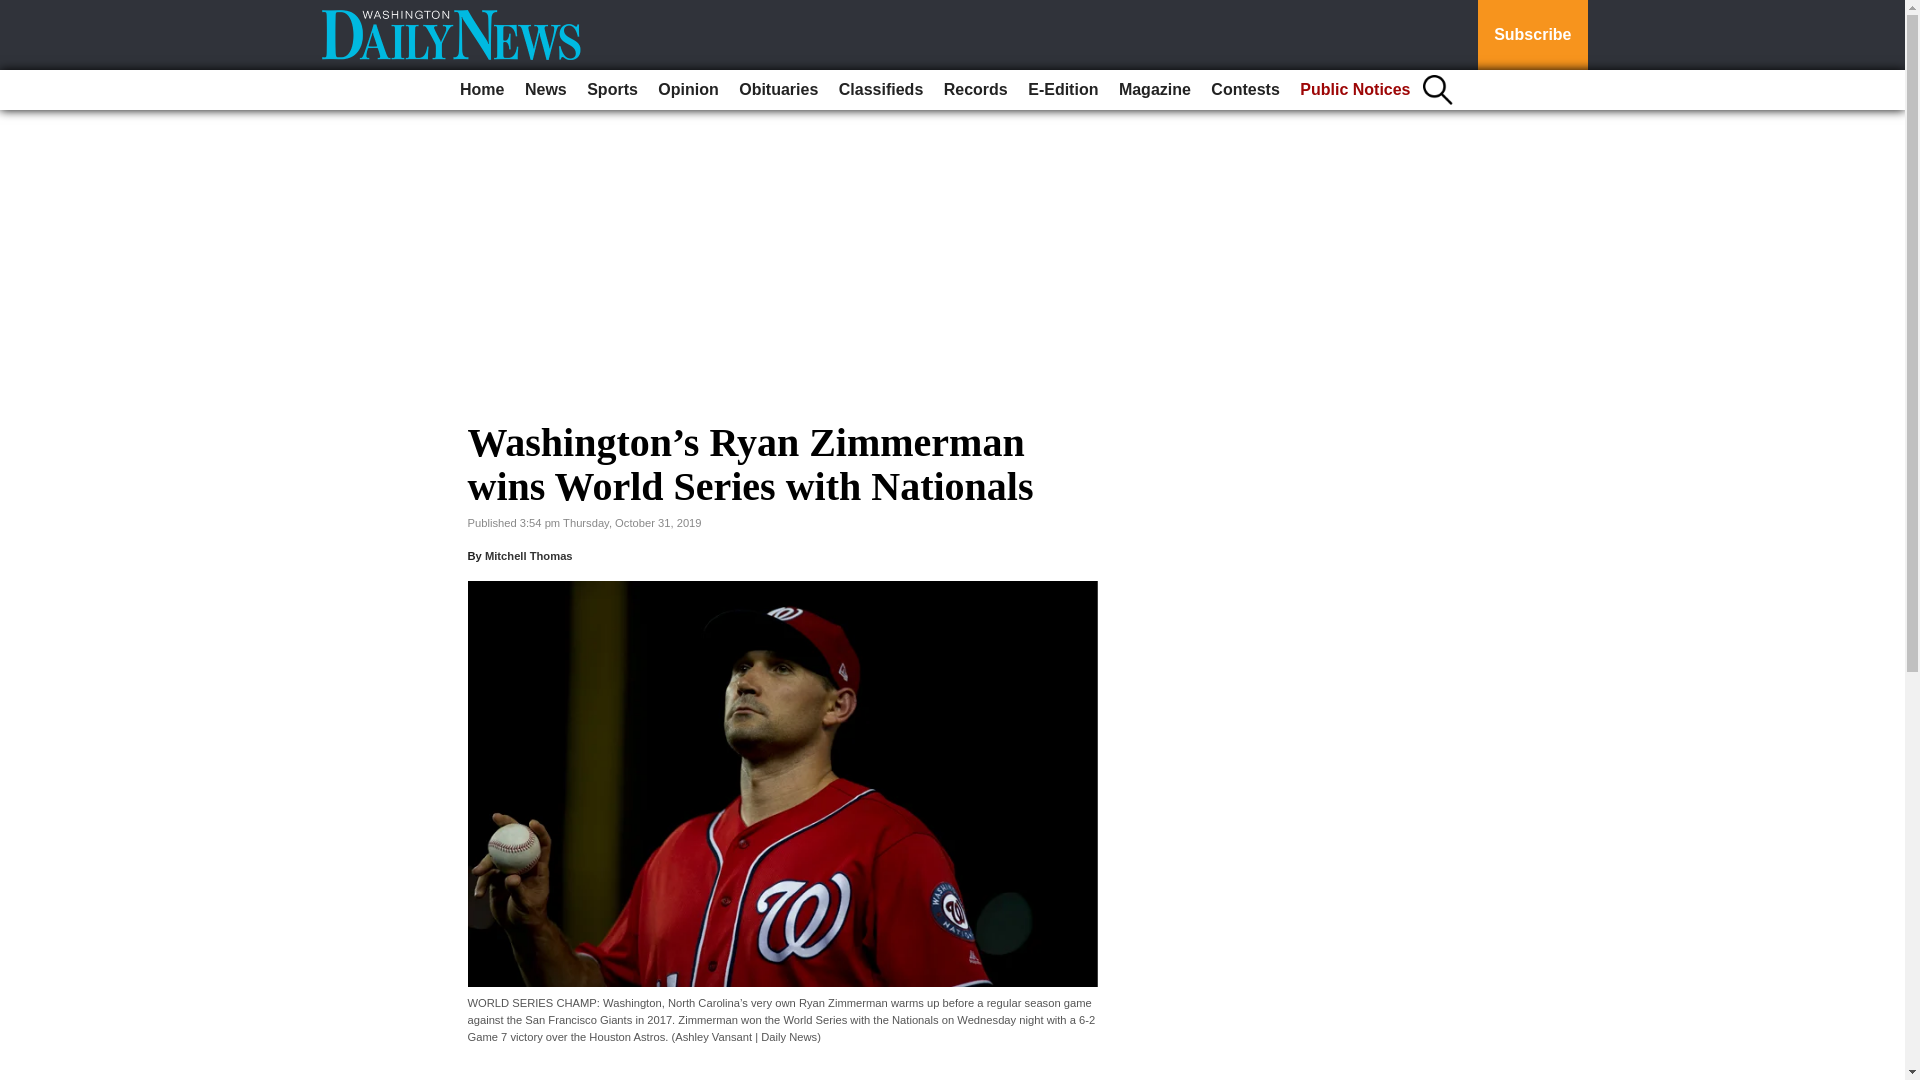  What do you see at coordinates (482, 90) in the screenshot?
I see `Home` at bounding box center [482, 90].